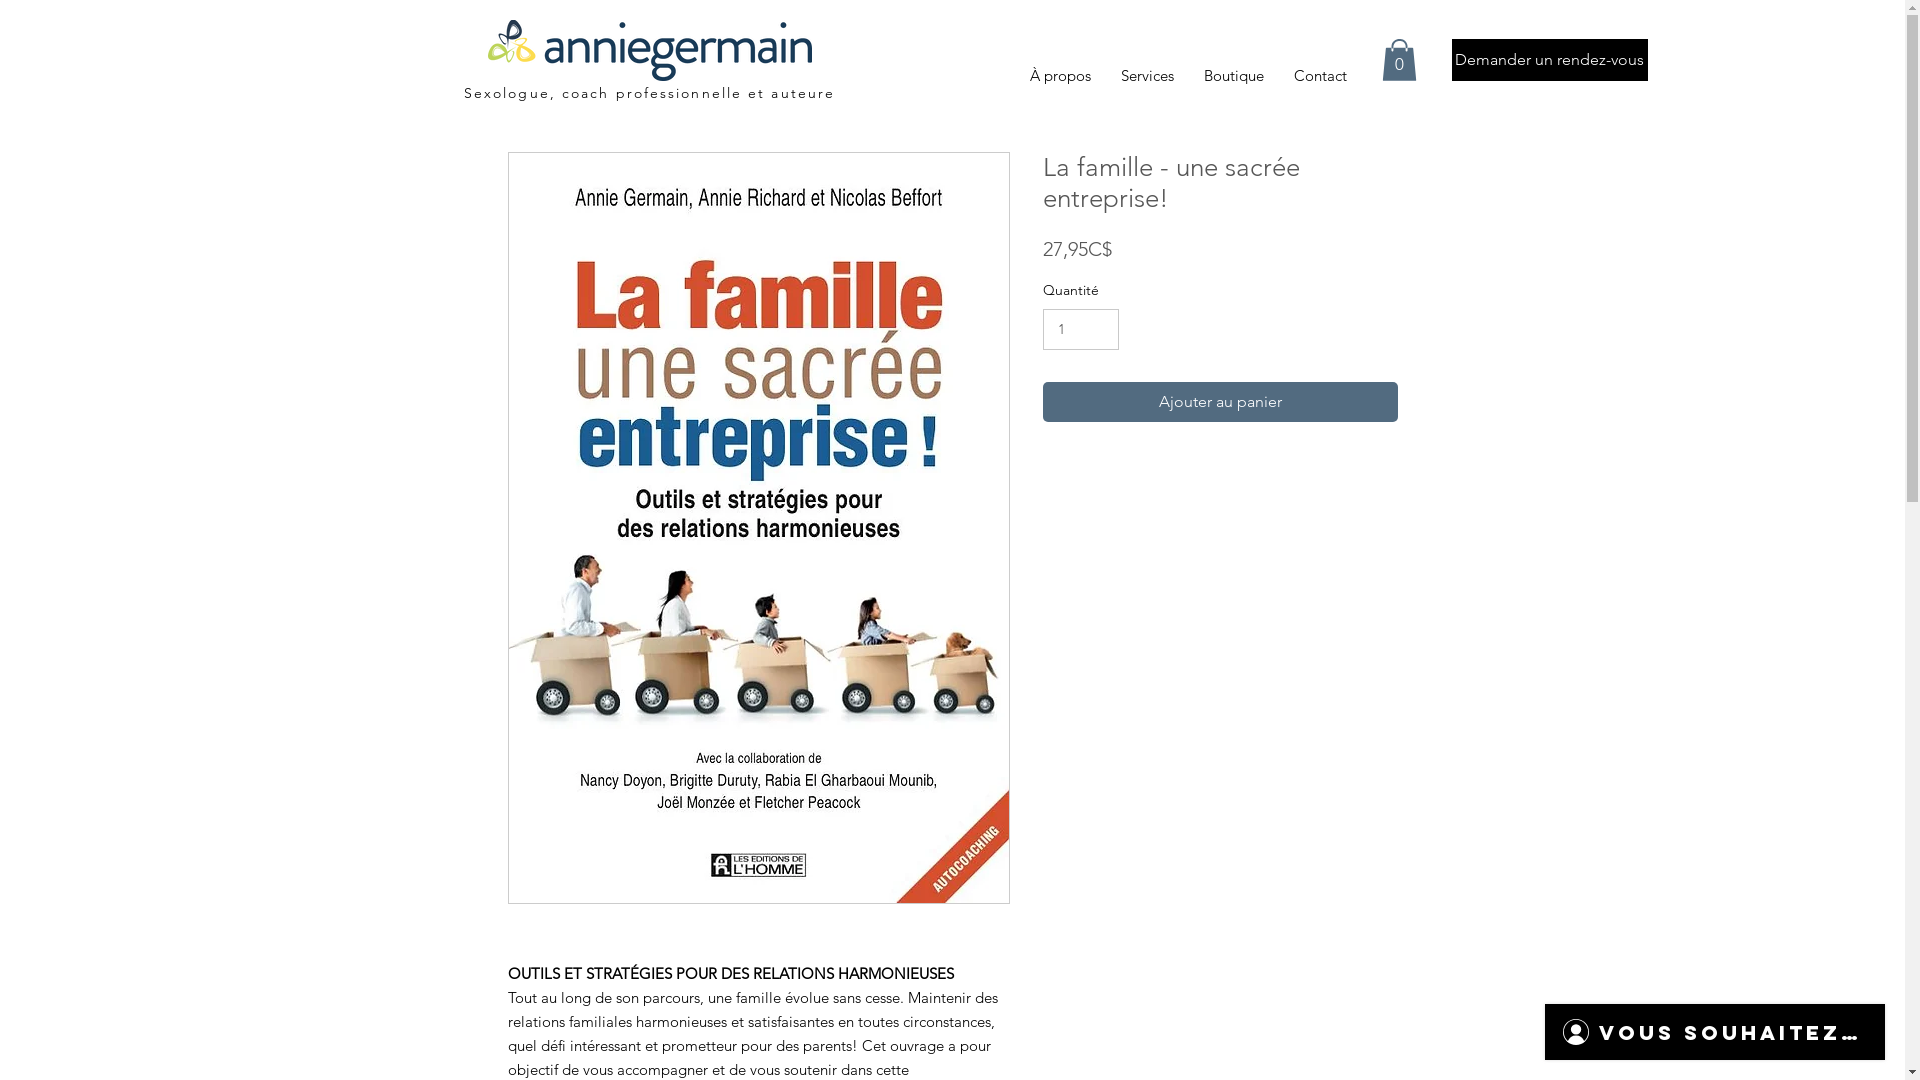 This screenshot has height=1080, width=1920. What do you see at coordinates (1320, 76) in the screenshot?
I see `Contact` at bounding box center [1320, 76].